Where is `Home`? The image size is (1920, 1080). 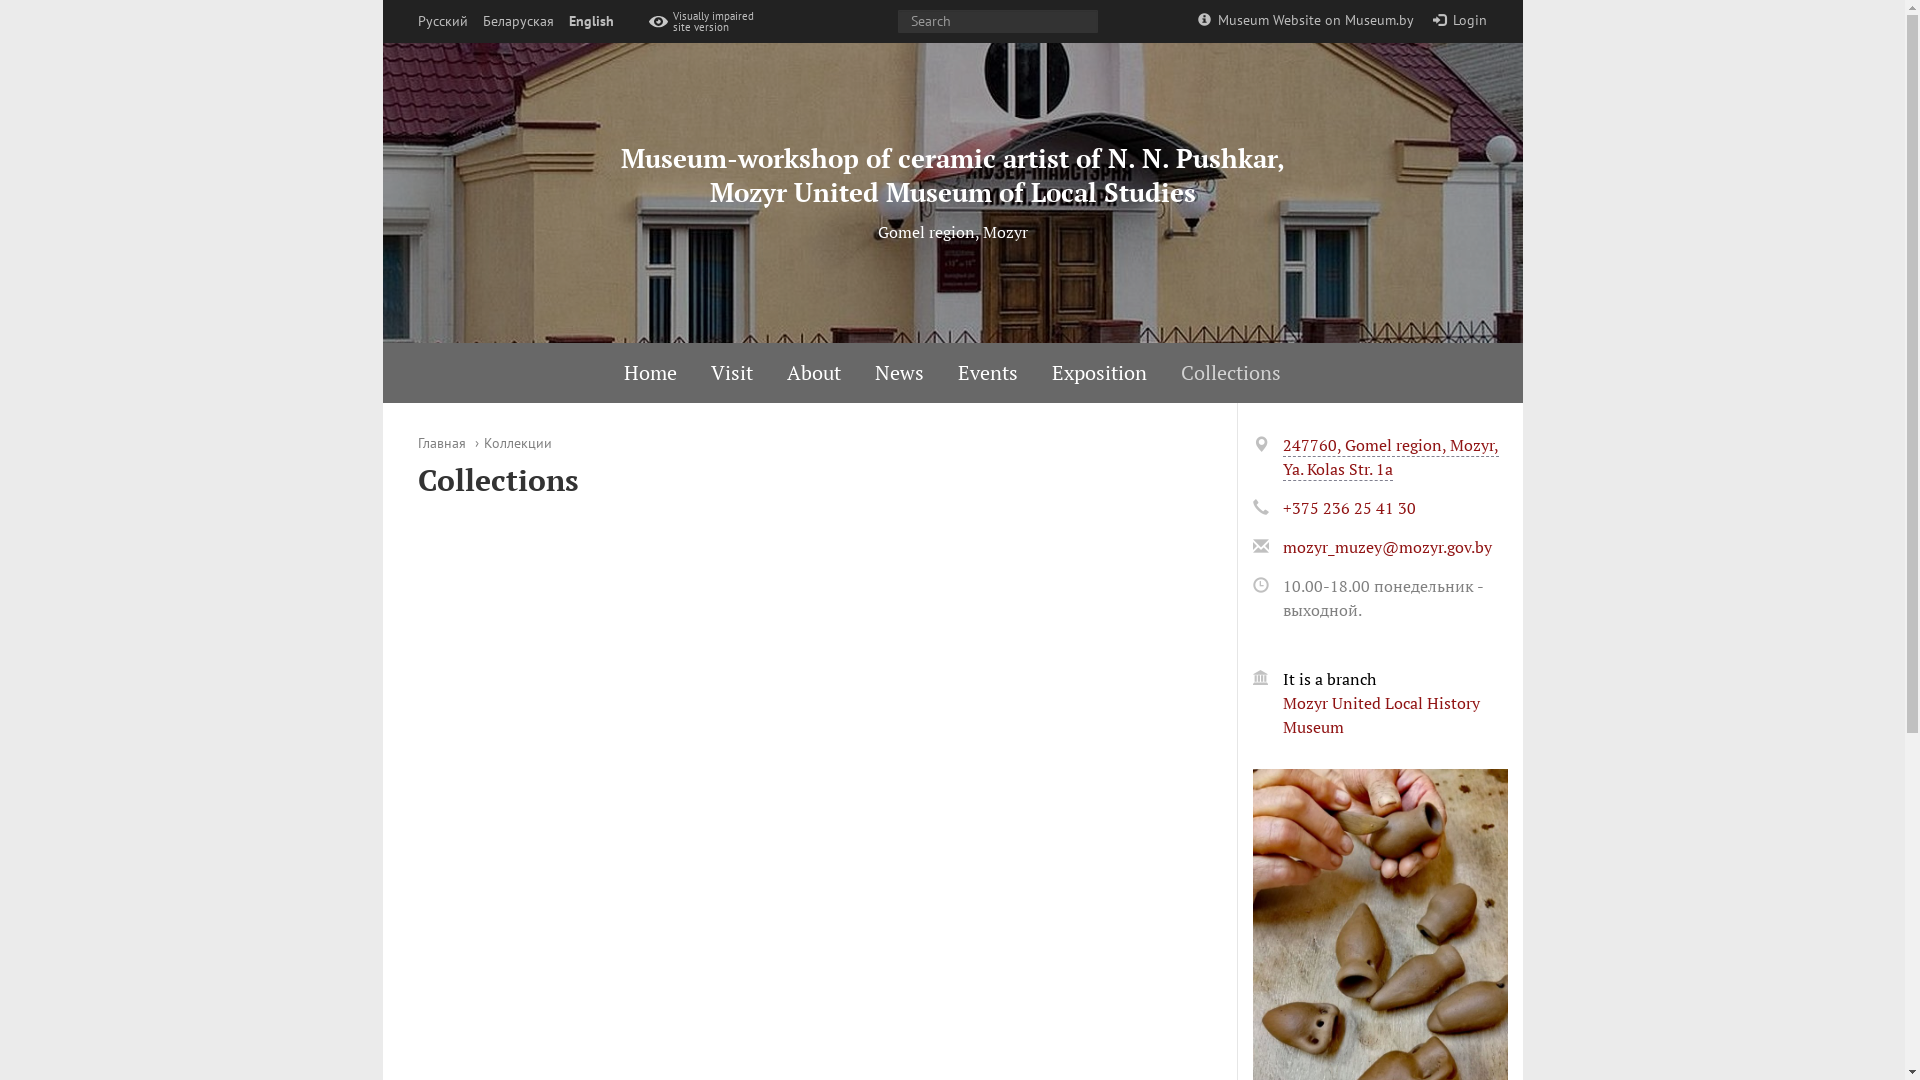 Home is located at coordinates (650, 373).